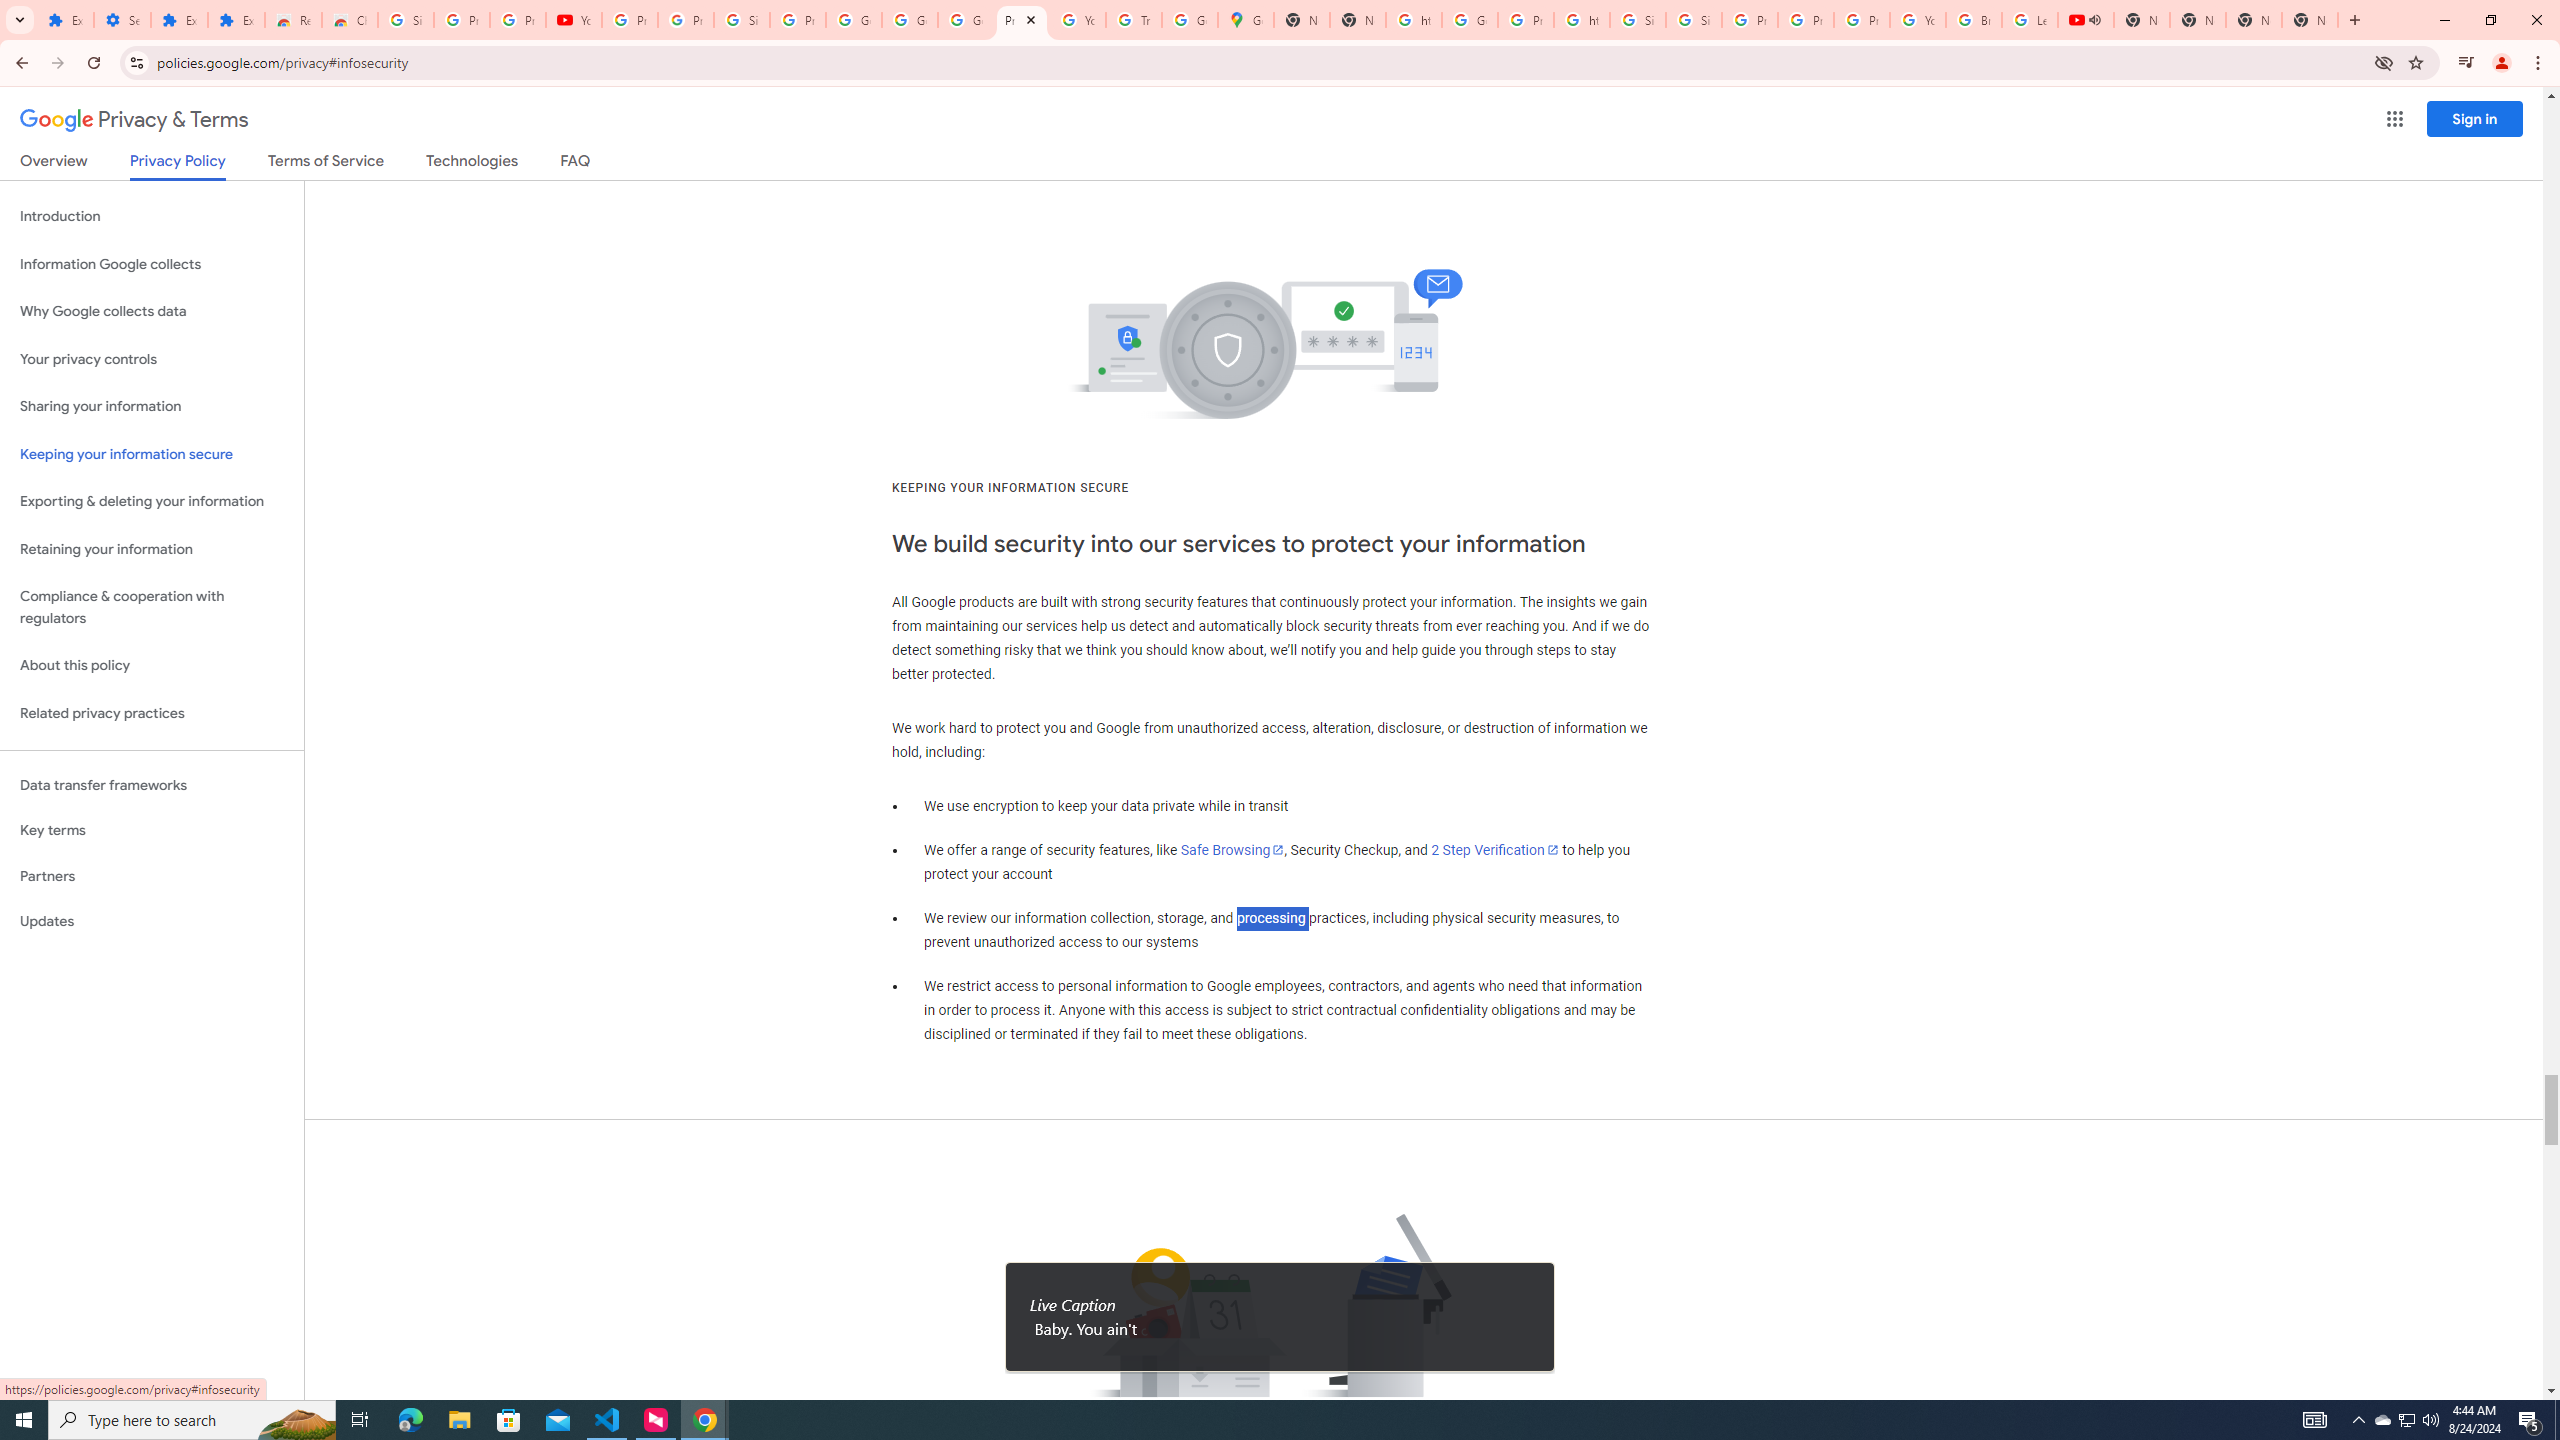  Describe the element at coordinates (1806, 20) in the screenshot. I see `Privacy Help Center - Policies Help` at that location.